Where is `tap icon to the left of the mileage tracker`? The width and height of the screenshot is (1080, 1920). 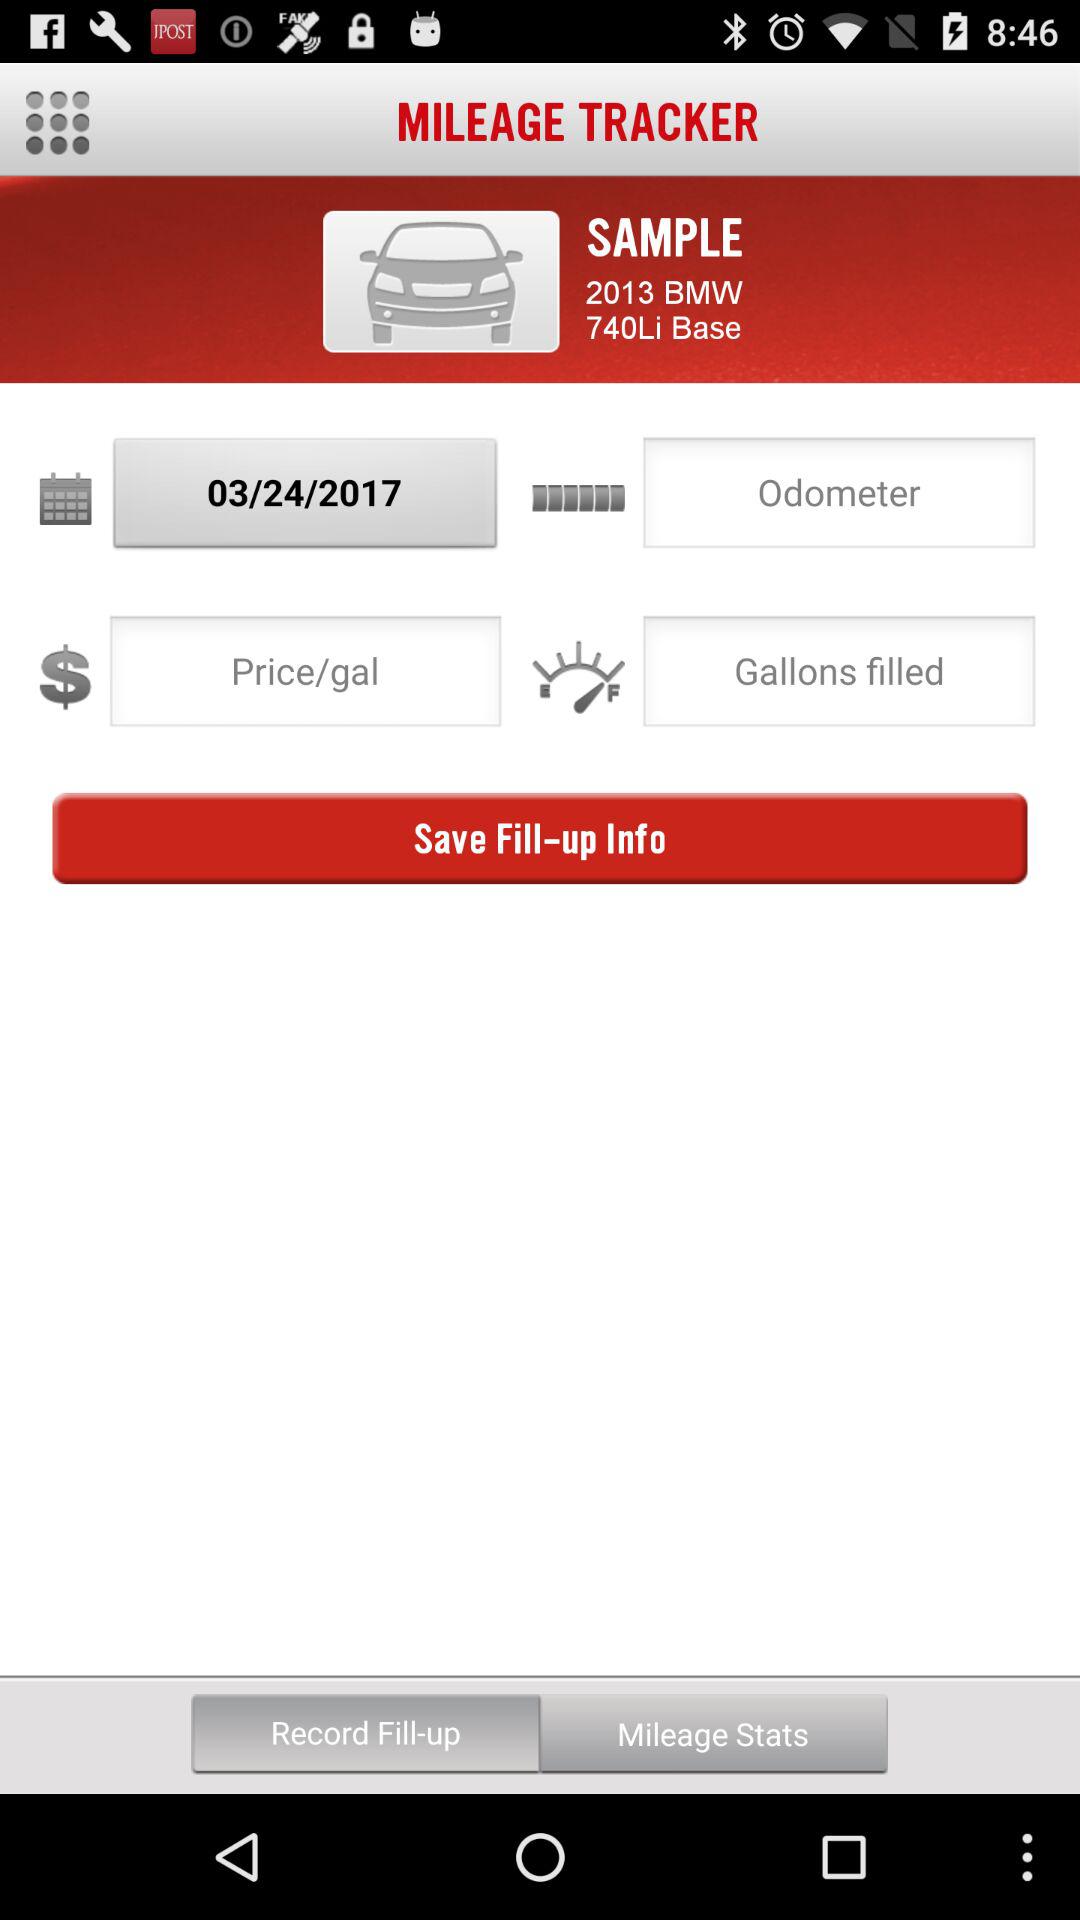 tap icon to the left of the mileage tracker is located at coordinates (58, 122).